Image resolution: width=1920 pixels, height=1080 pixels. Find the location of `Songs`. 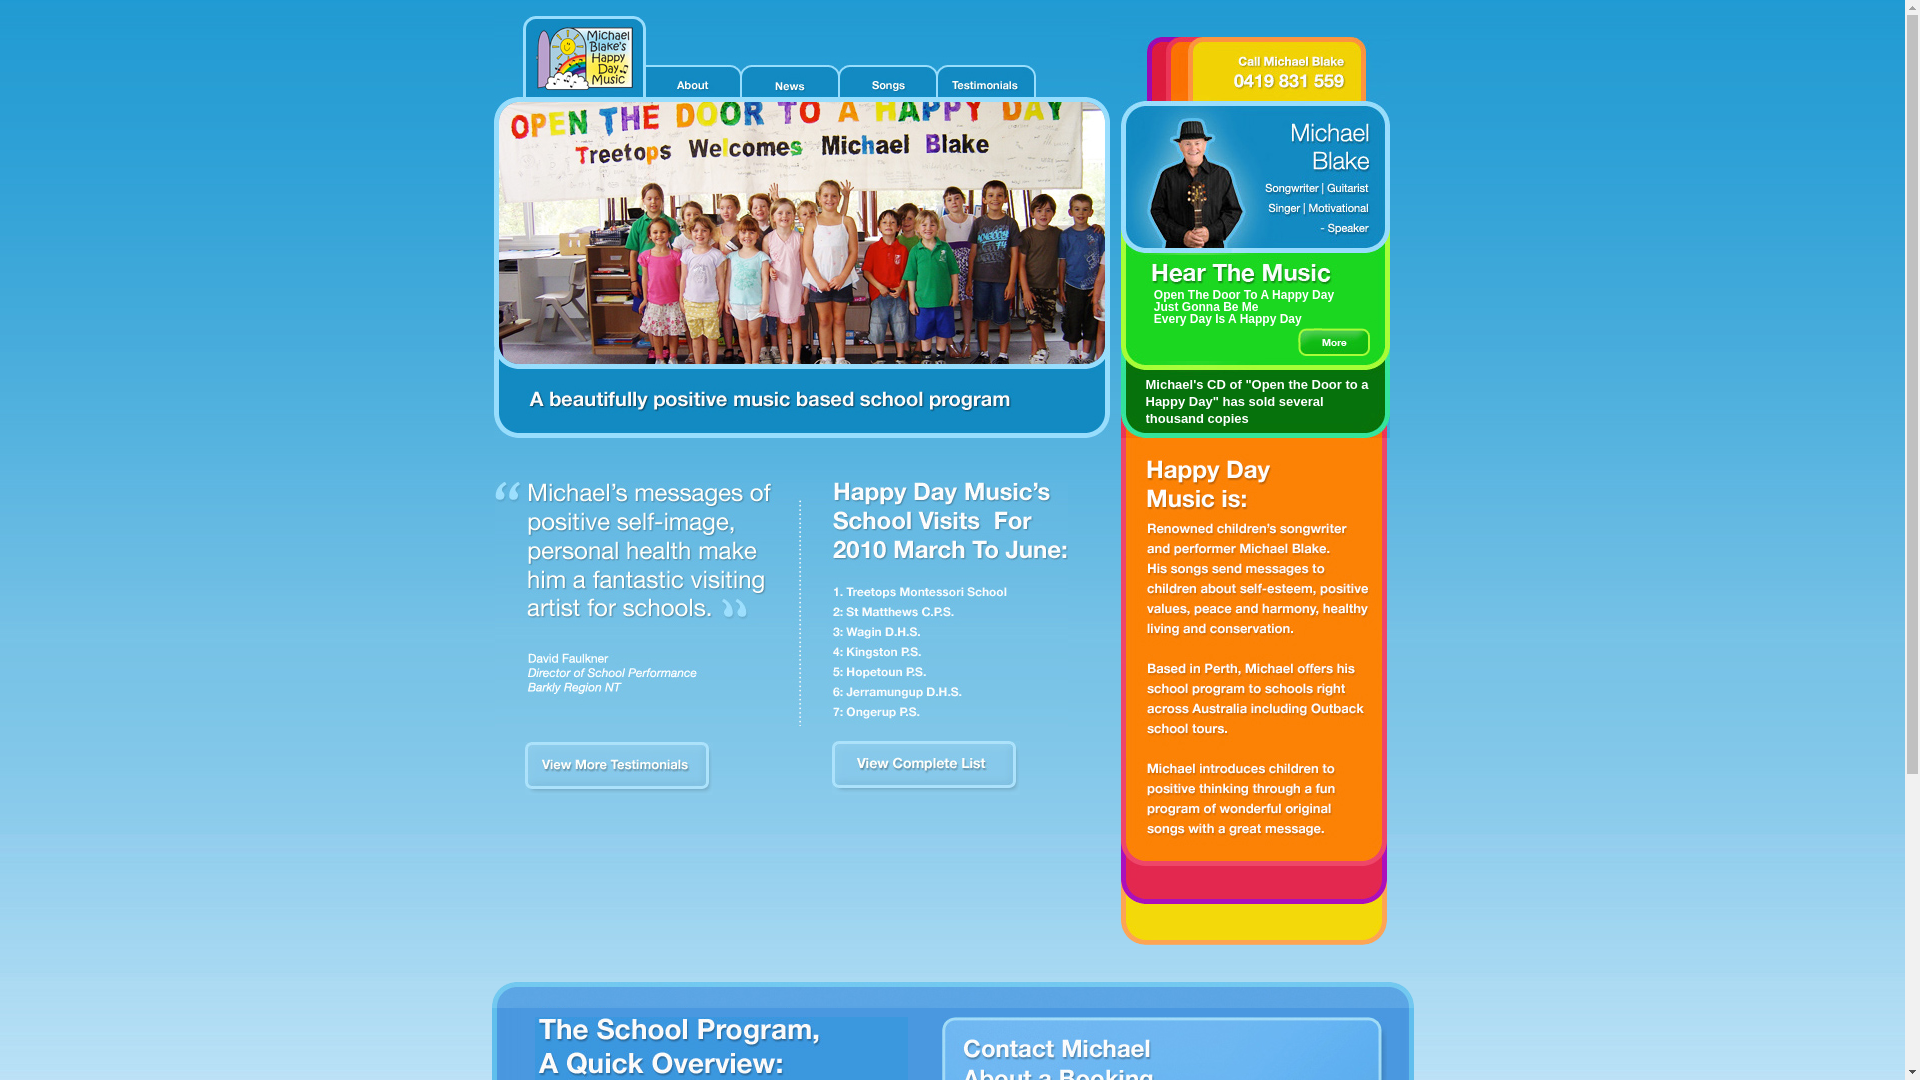

Songs is located at coordinates (886, 82).